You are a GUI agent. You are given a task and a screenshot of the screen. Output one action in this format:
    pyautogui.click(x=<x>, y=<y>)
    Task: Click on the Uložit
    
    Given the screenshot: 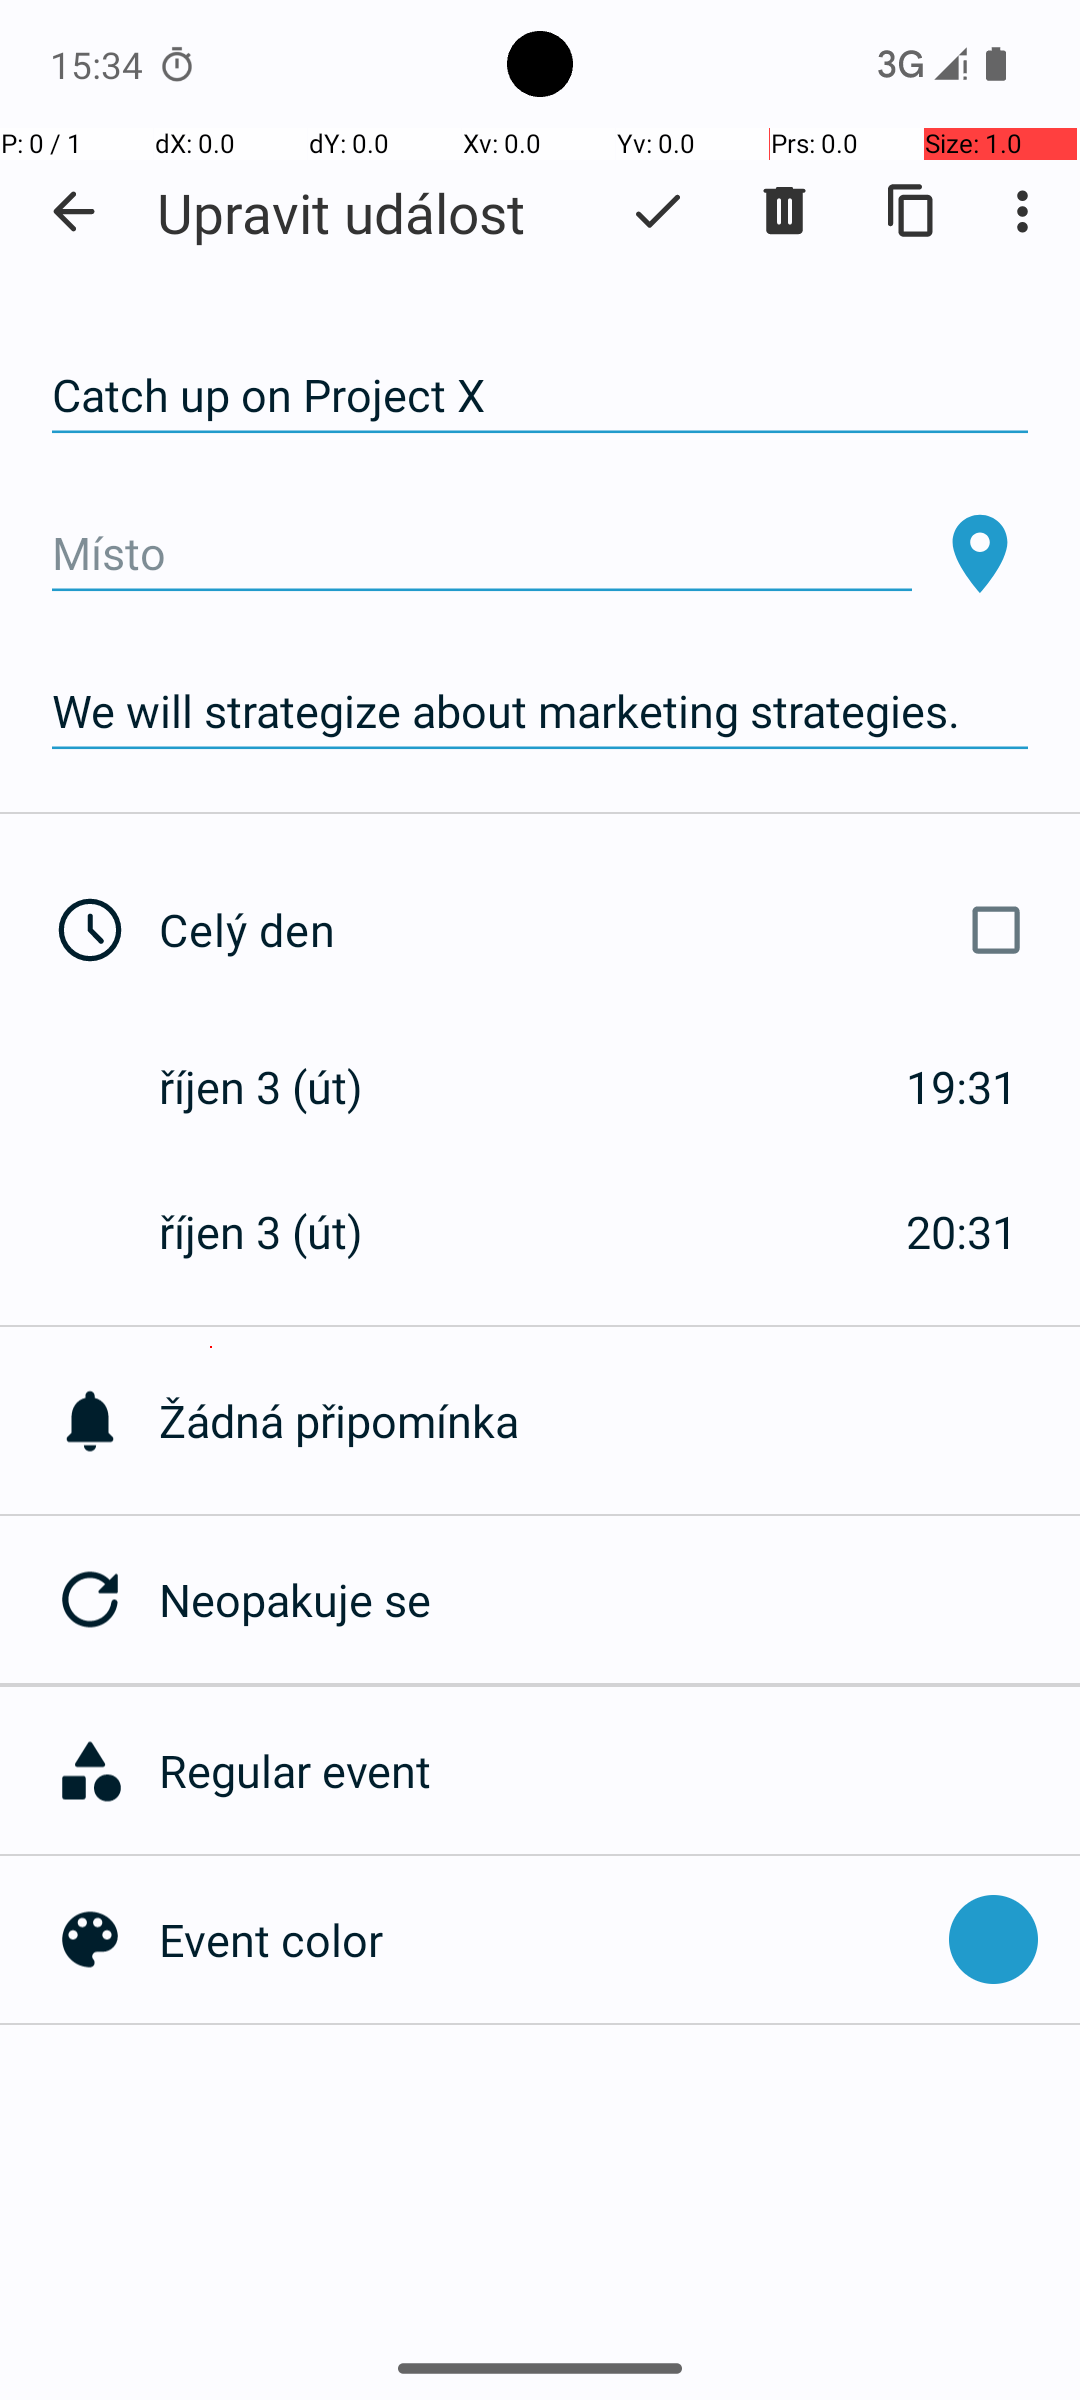 What is the action you would take?
    pyautogui.click(x=658, y=211)
    